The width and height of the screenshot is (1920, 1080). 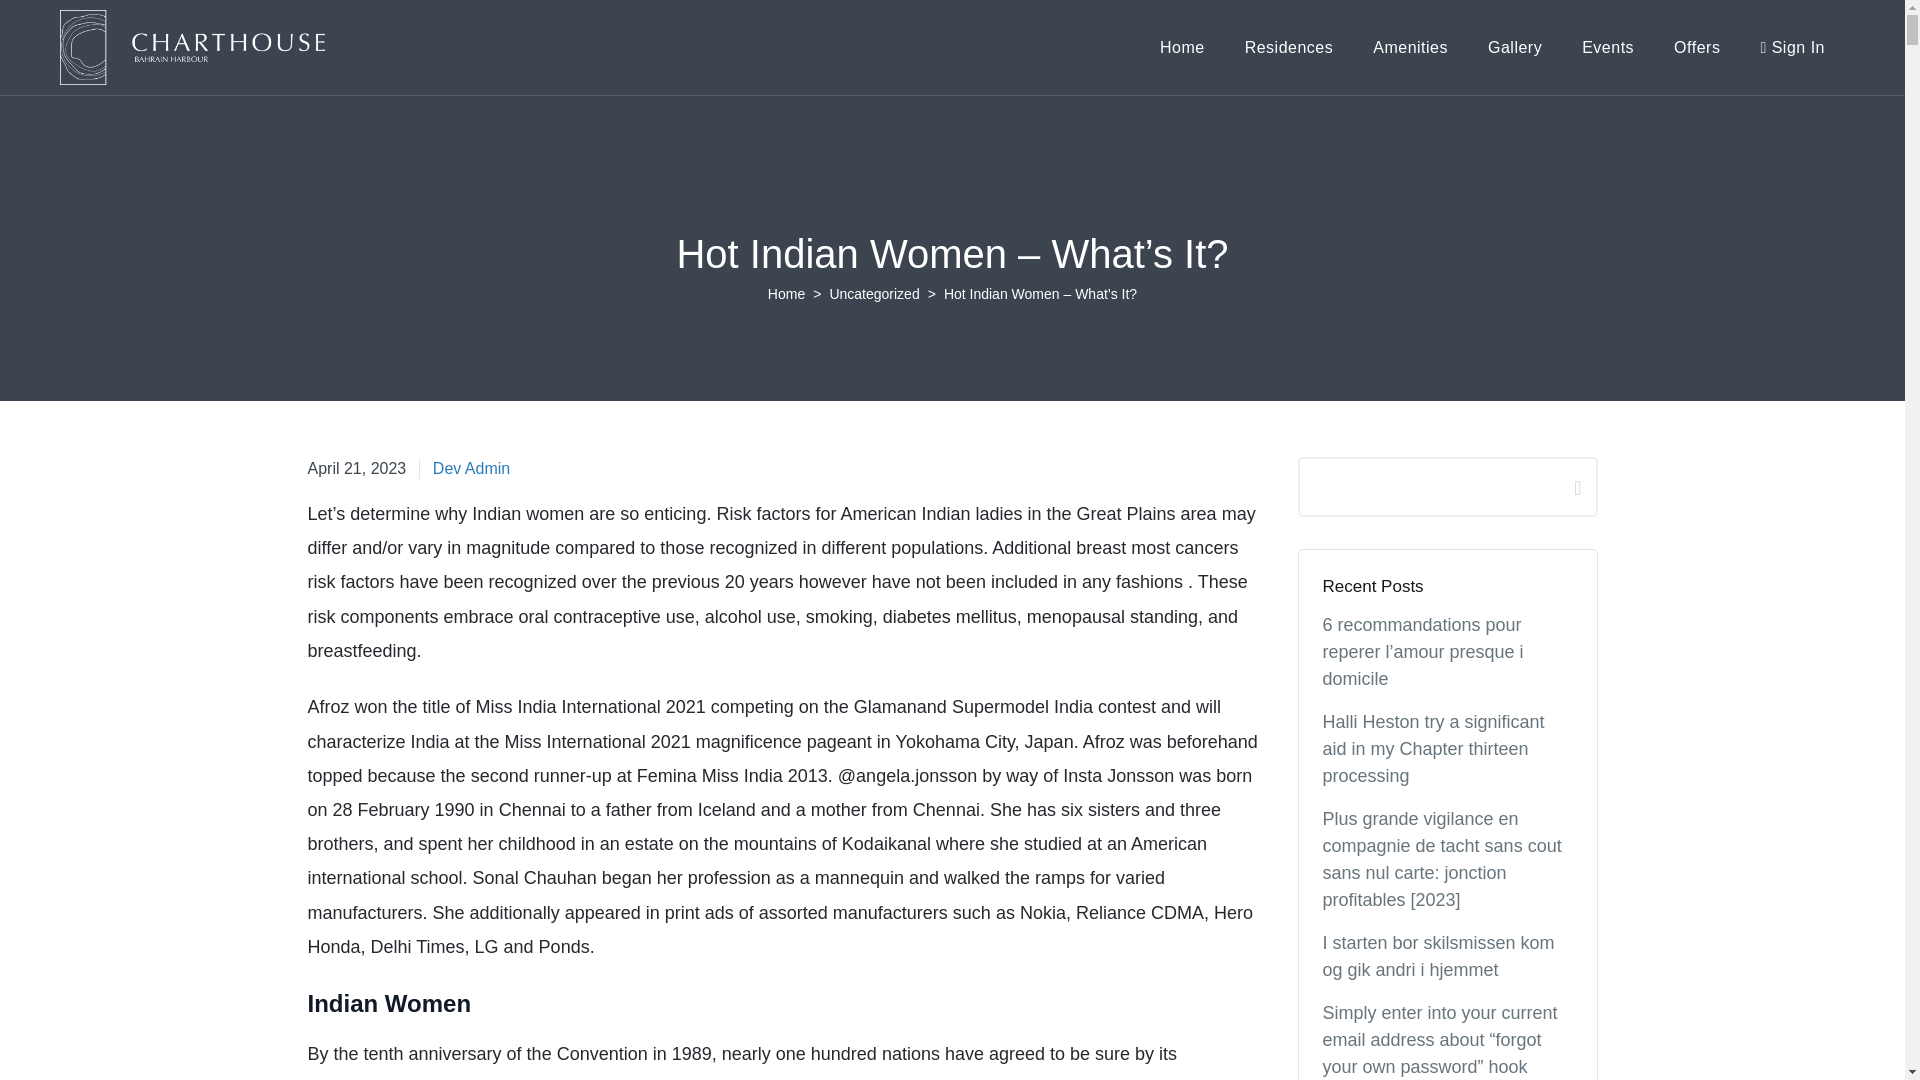 I want to click on Sign In, so click(x=1696, y=48).